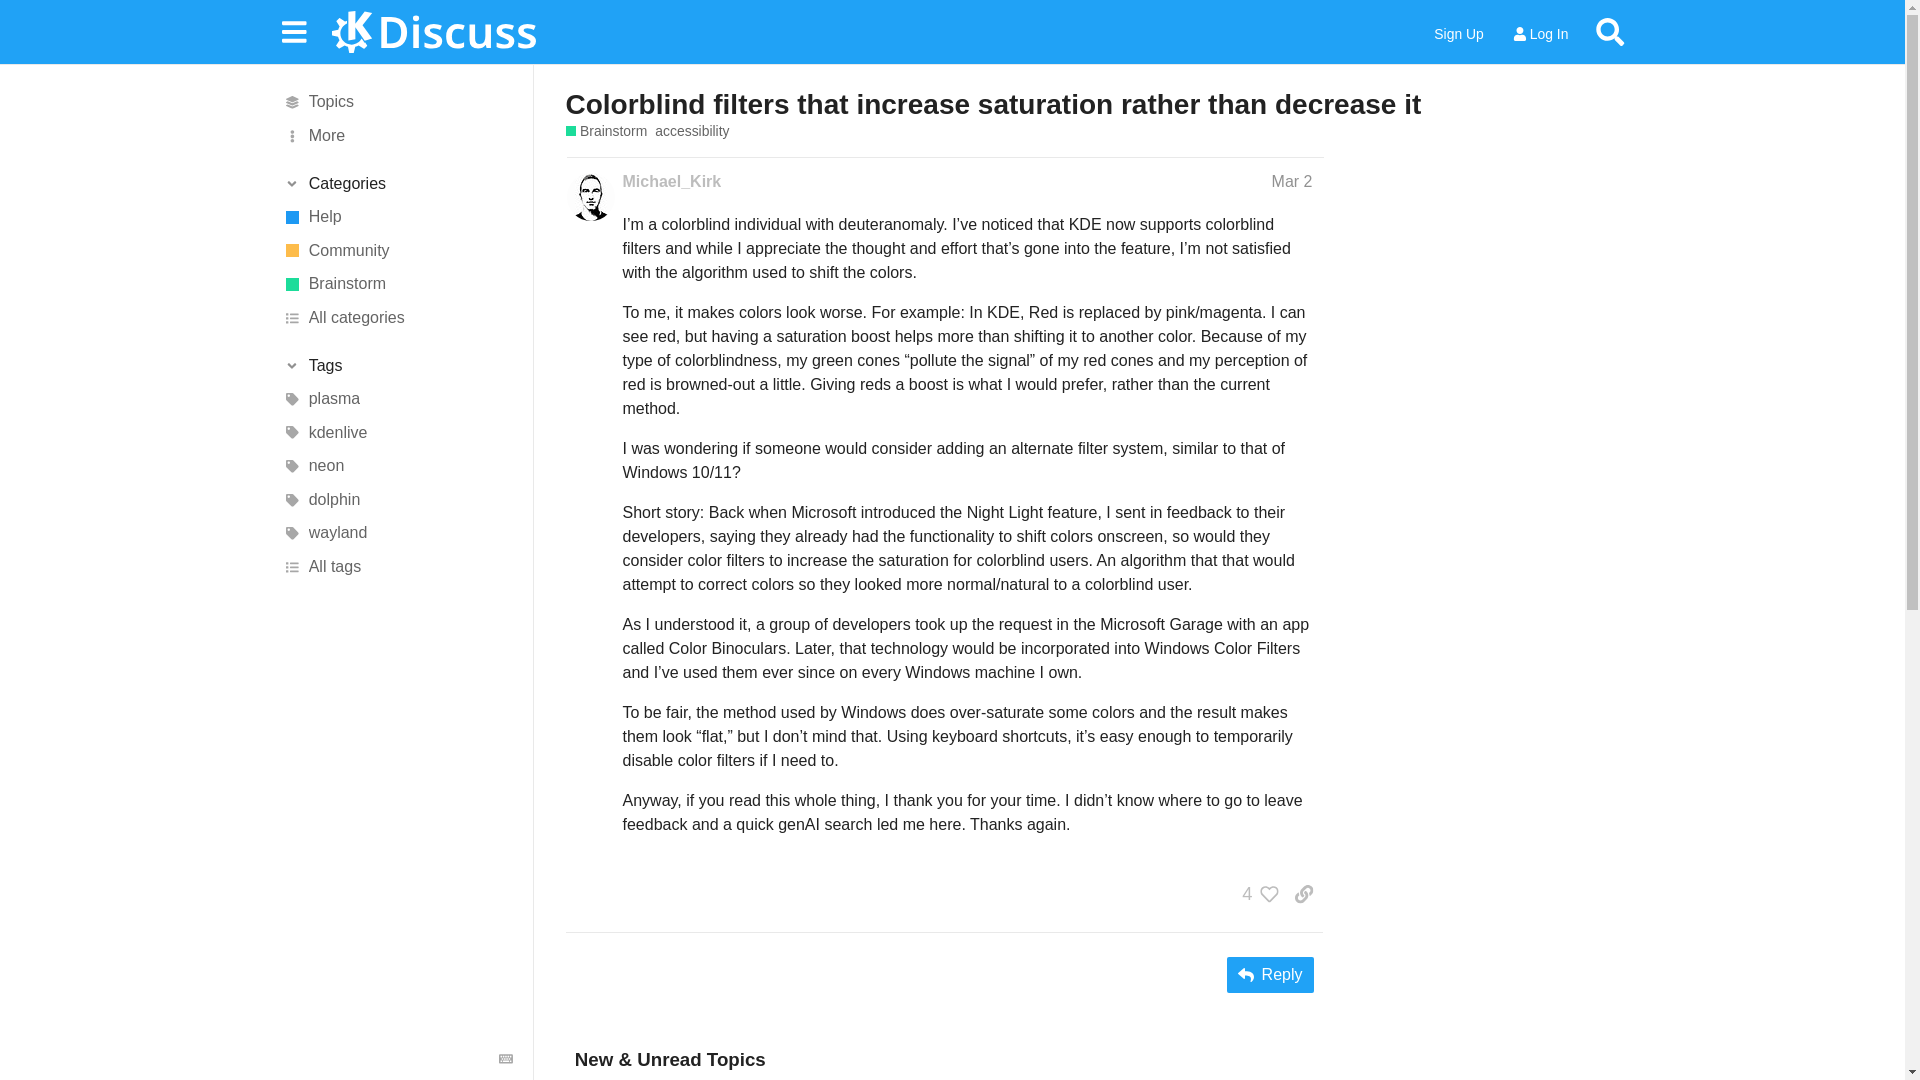 The height and width of the screenshot is (1080, 1920). What do you see at coordinates (397, 184) in the screenshot?
I see `Categories` at bounding box center [397, 184].